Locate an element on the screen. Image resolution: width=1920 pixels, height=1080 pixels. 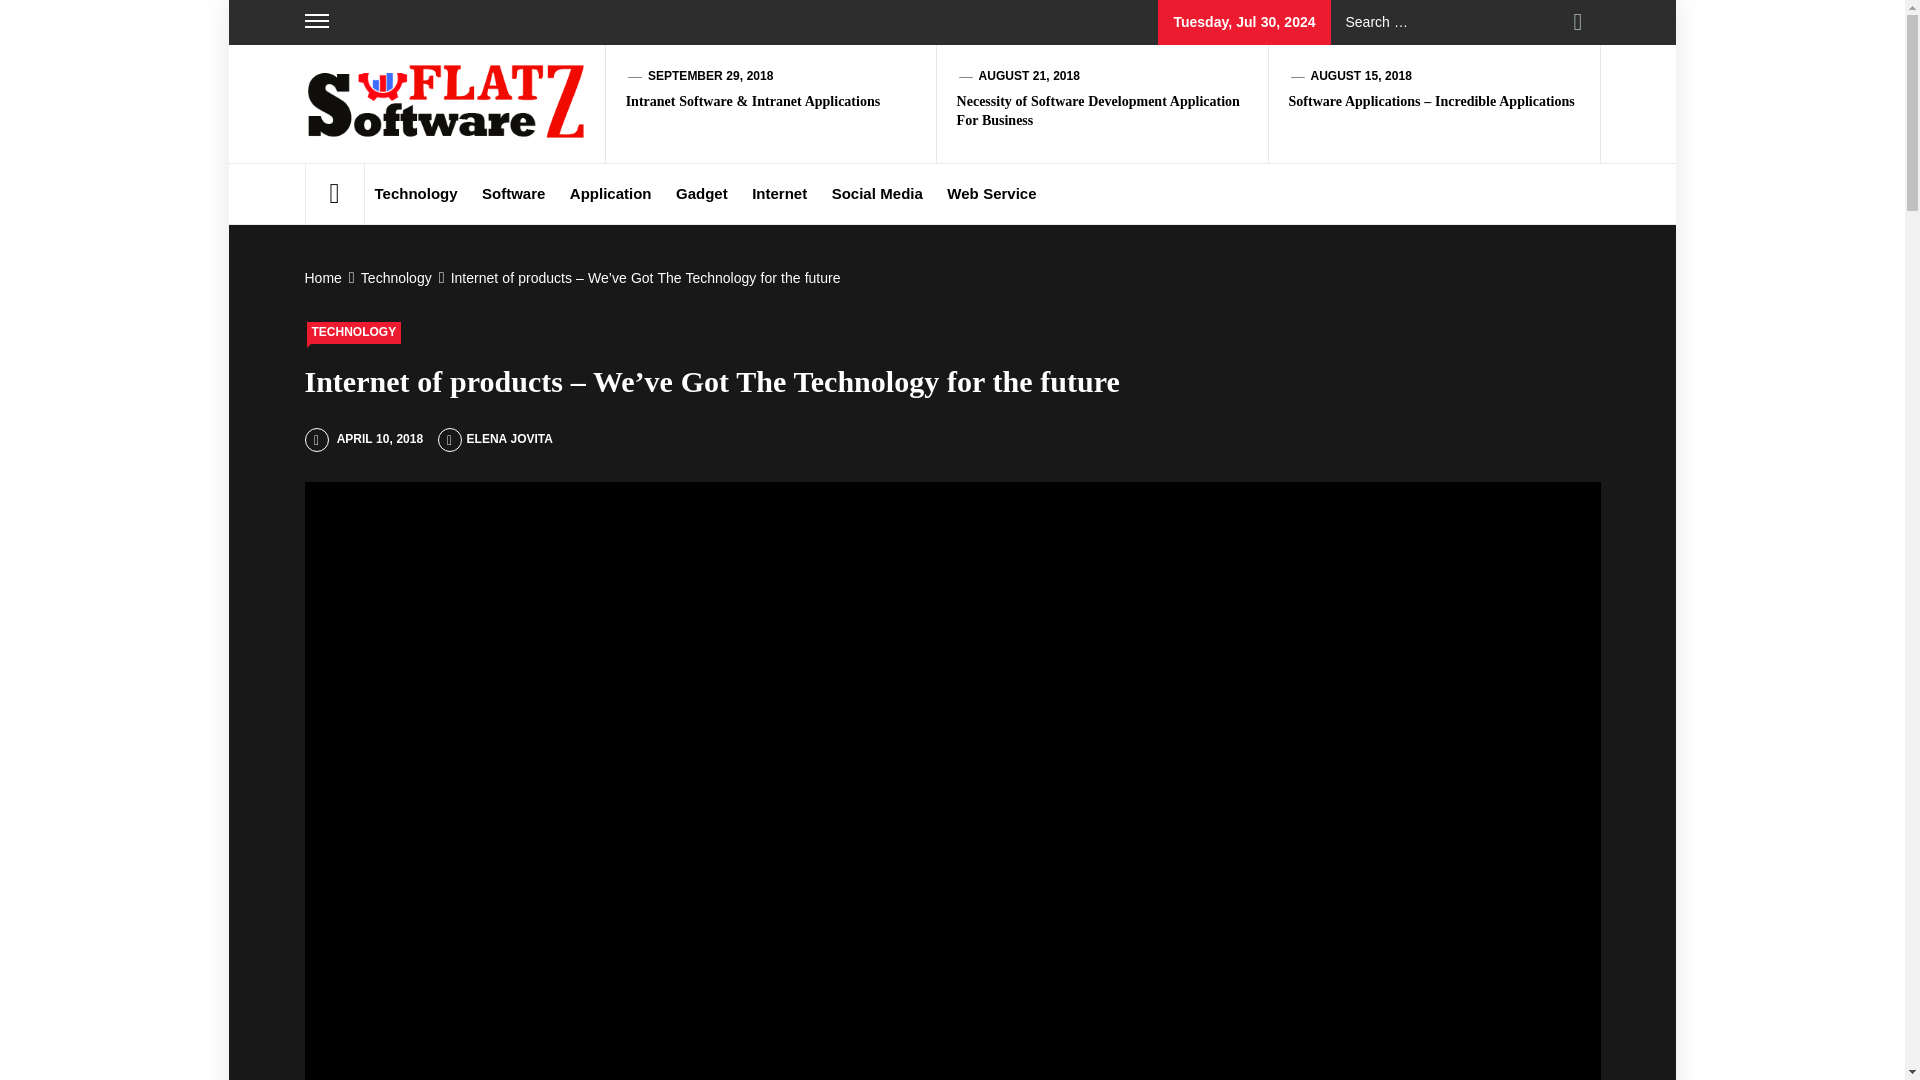
Necessity of Software Development Application For Business is located at coordinates (1098, 110).